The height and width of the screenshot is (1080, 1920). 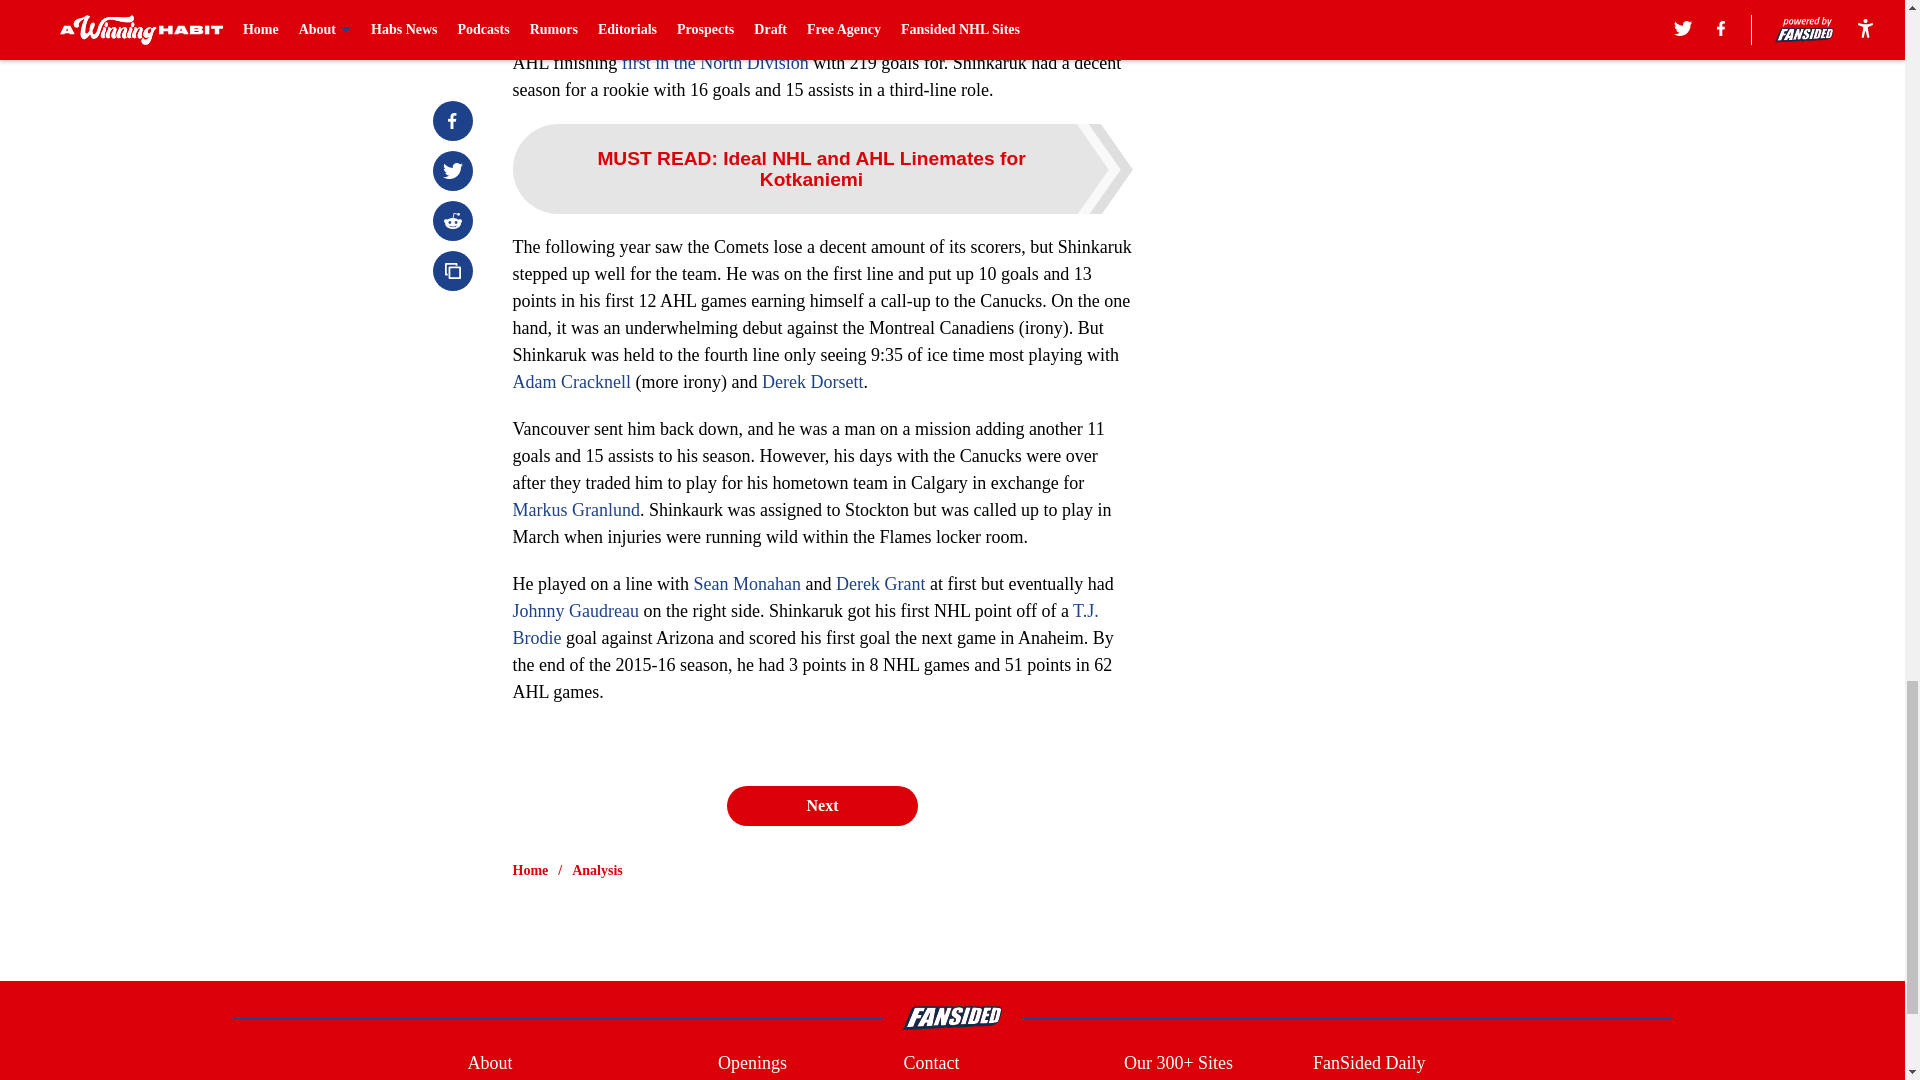 I want to click on Derek Grant, so click(x=880, y=584).